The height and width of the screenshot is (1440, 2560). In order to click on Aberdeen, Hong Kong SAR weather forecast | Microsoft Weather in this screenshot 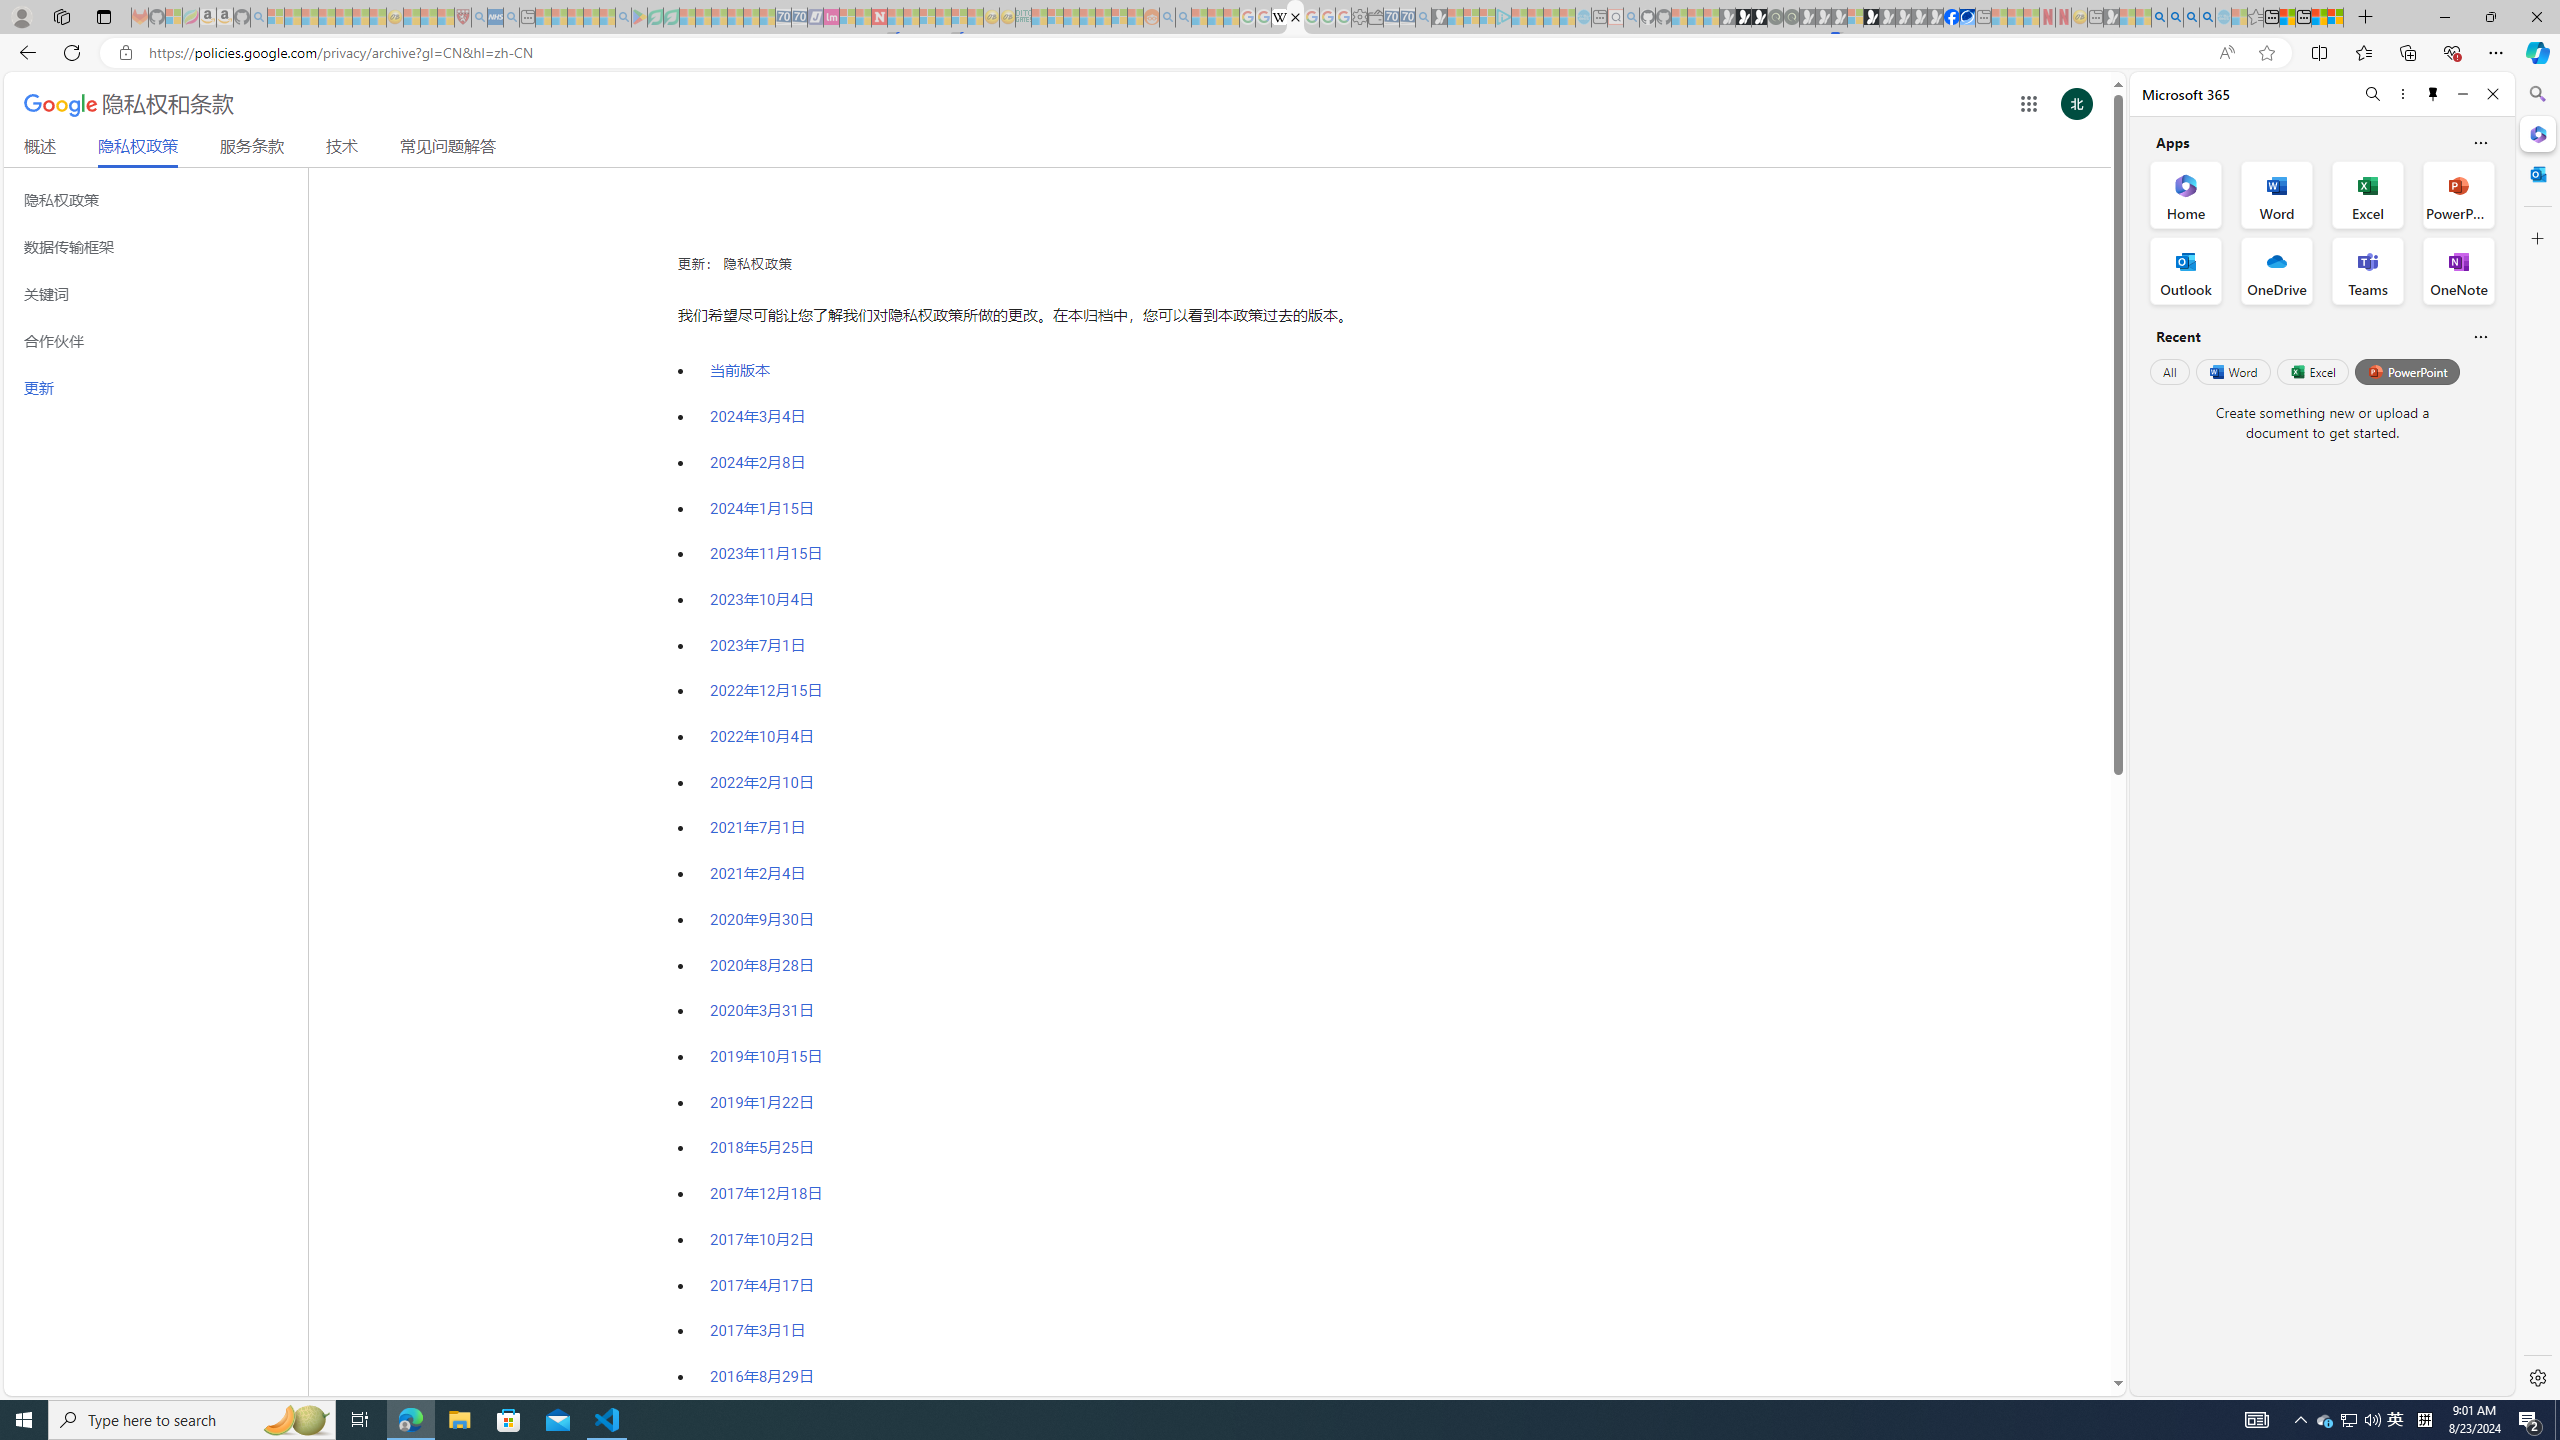, I will do `click(2287, 17)`.